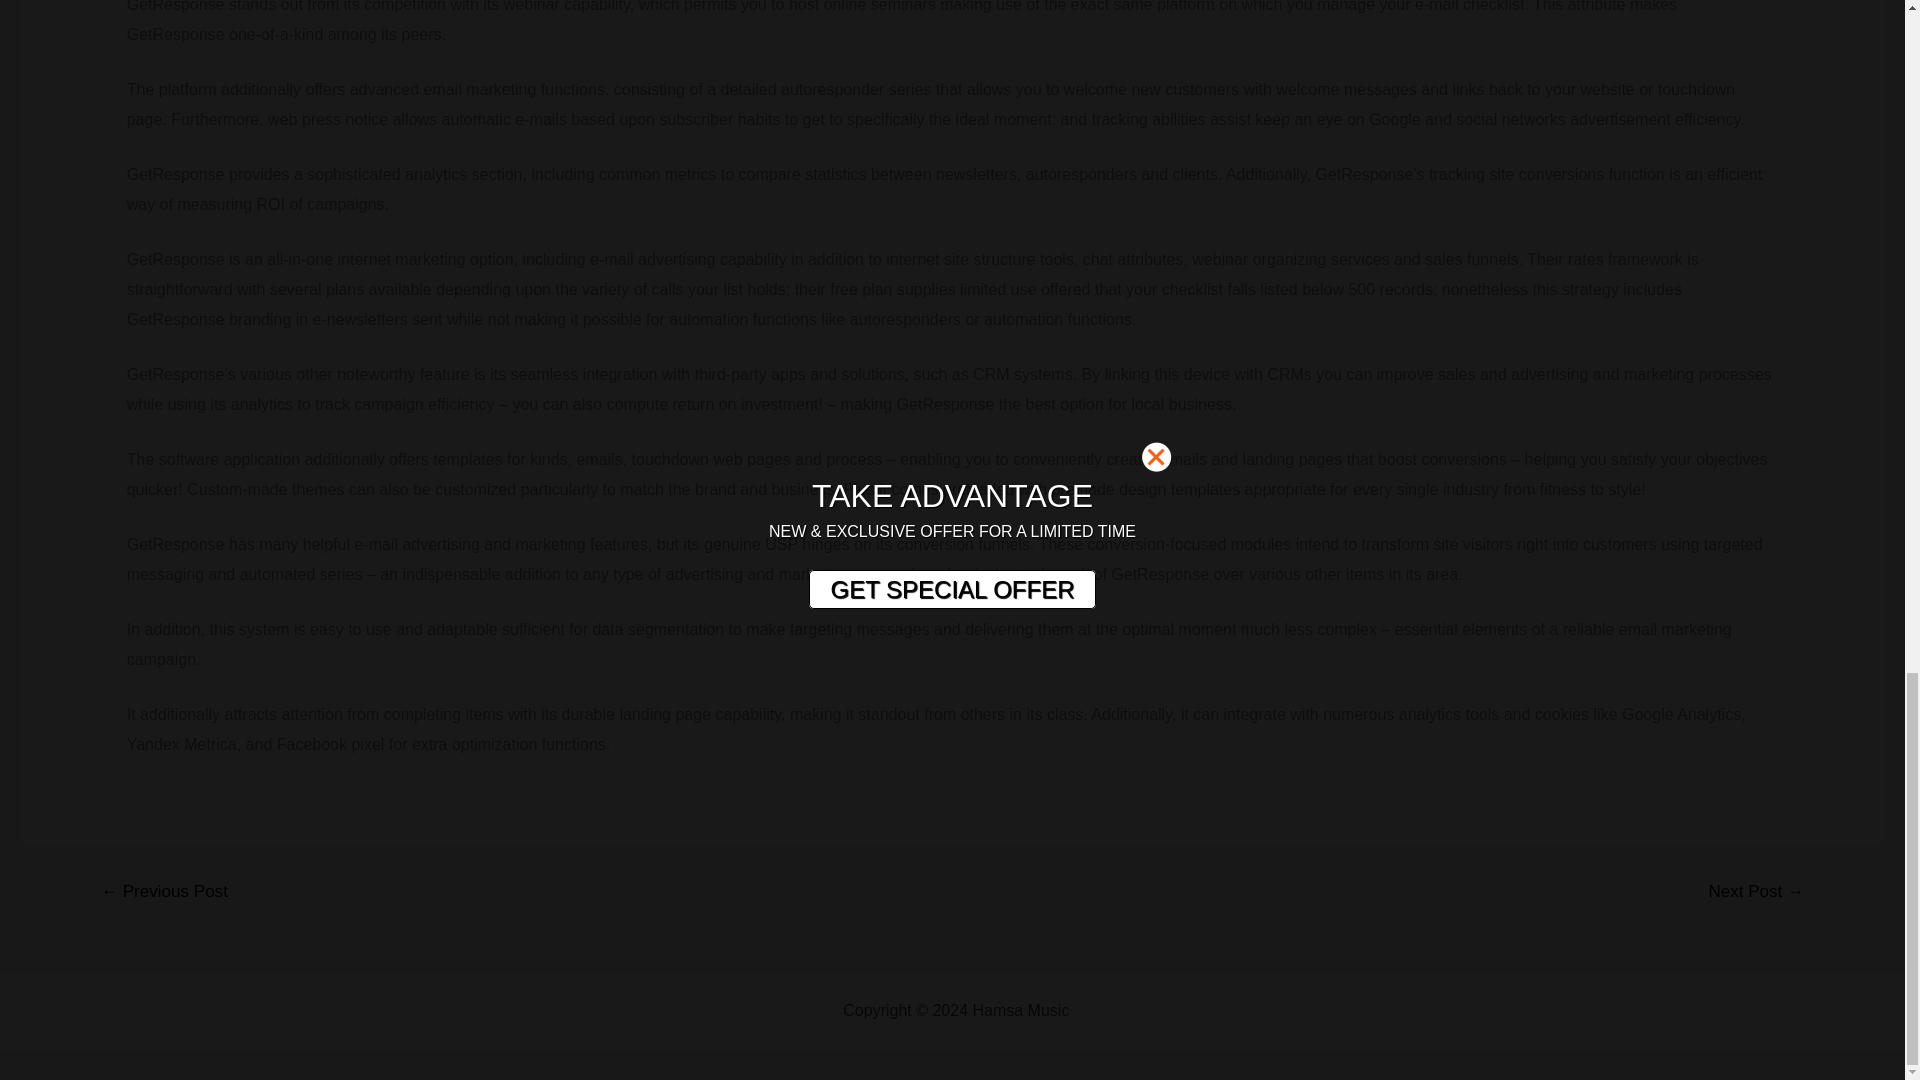  What do you see at coordinates (1102, 1010) in the screenshot?
I see `Sitemap` at bounding box center [1102, 1010].